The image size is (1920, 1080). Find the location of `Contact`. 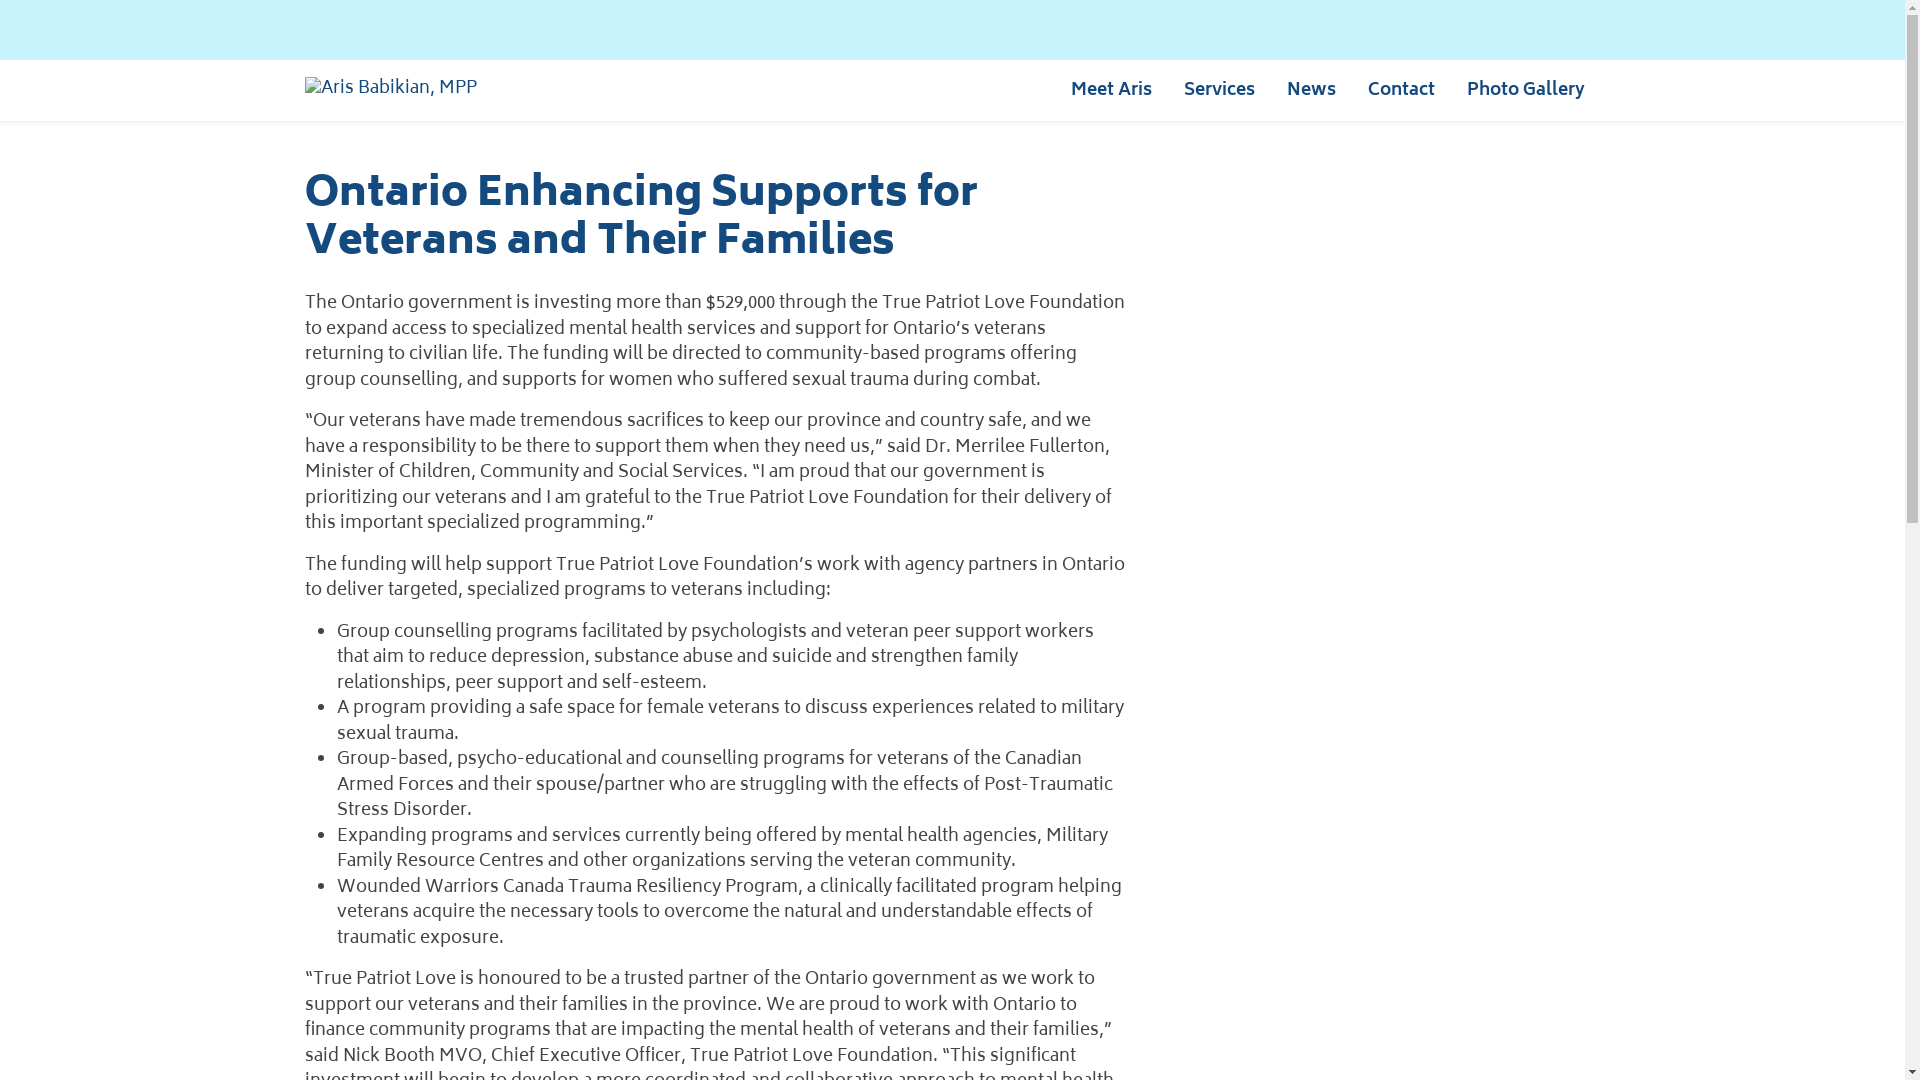

Contact is located at coordinates (1402, 90).